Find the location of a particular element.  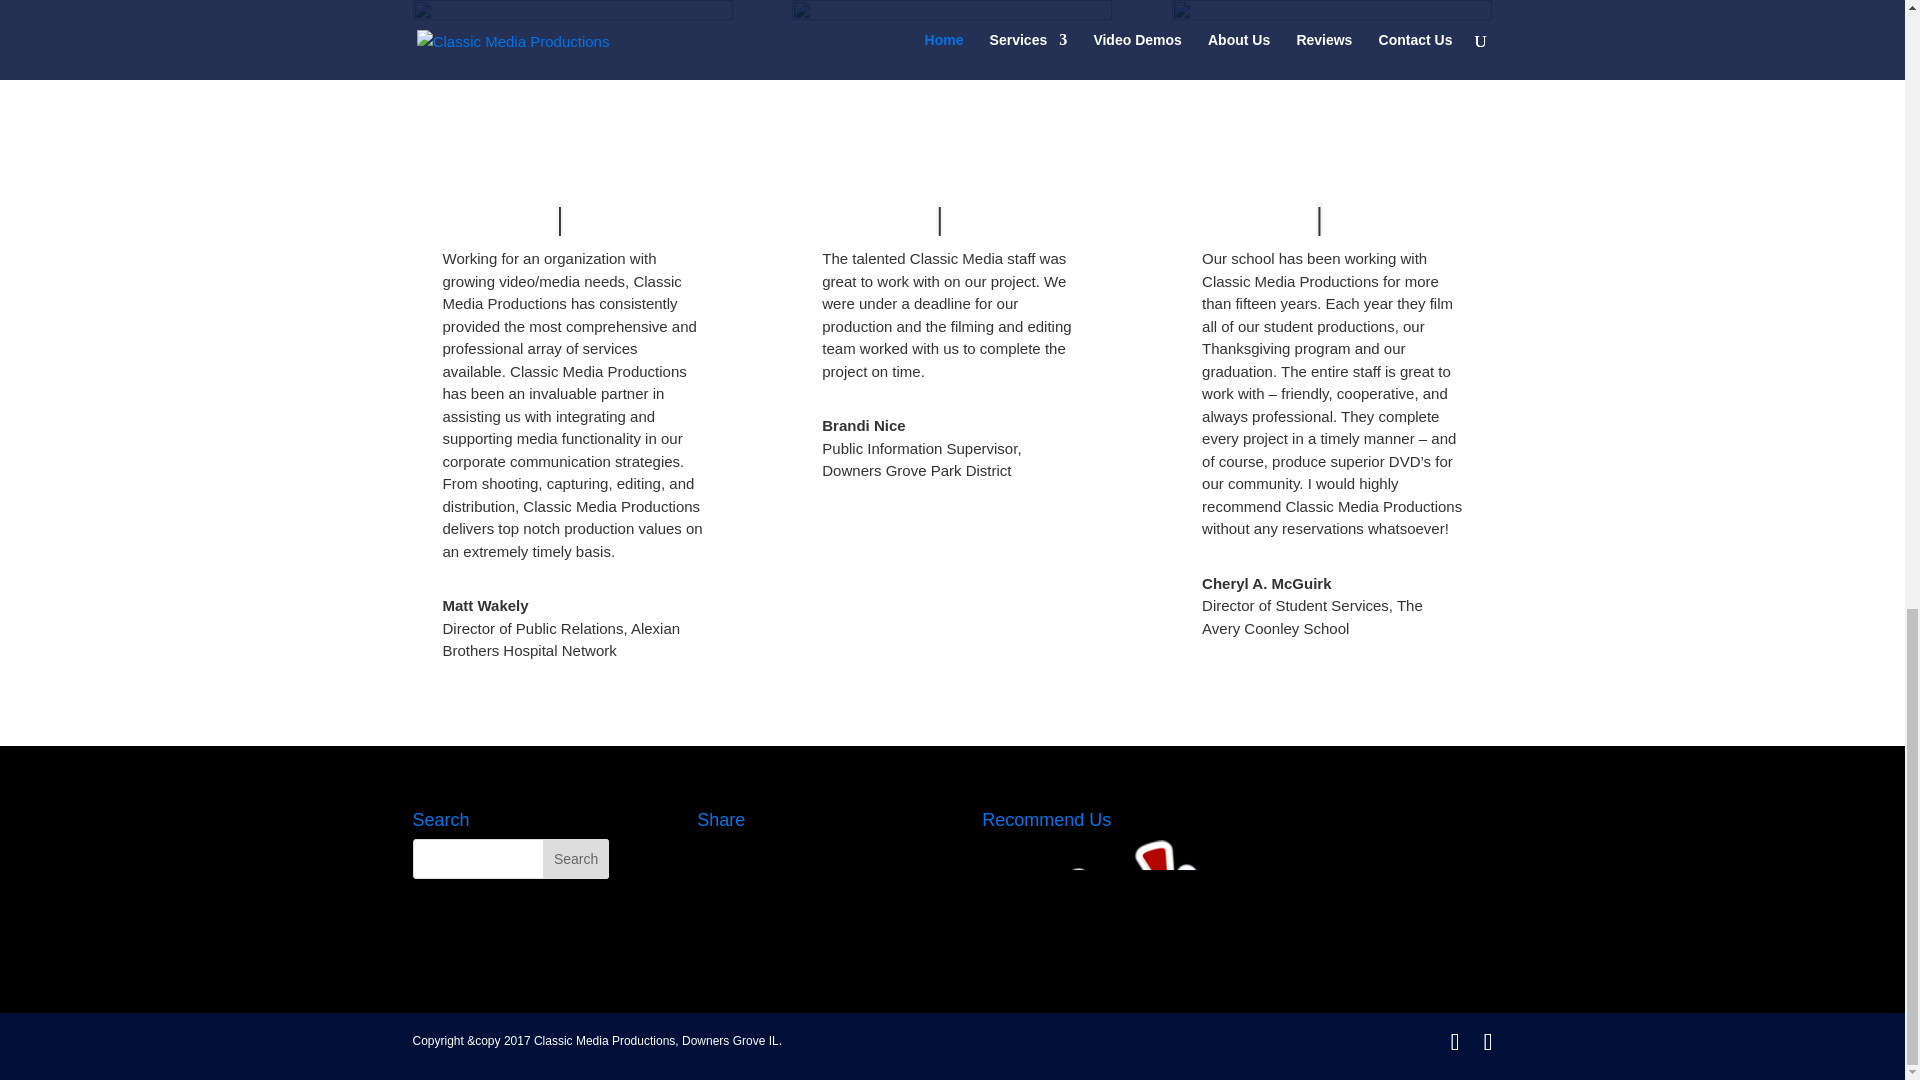

Search is located at coordinates (576, 859).